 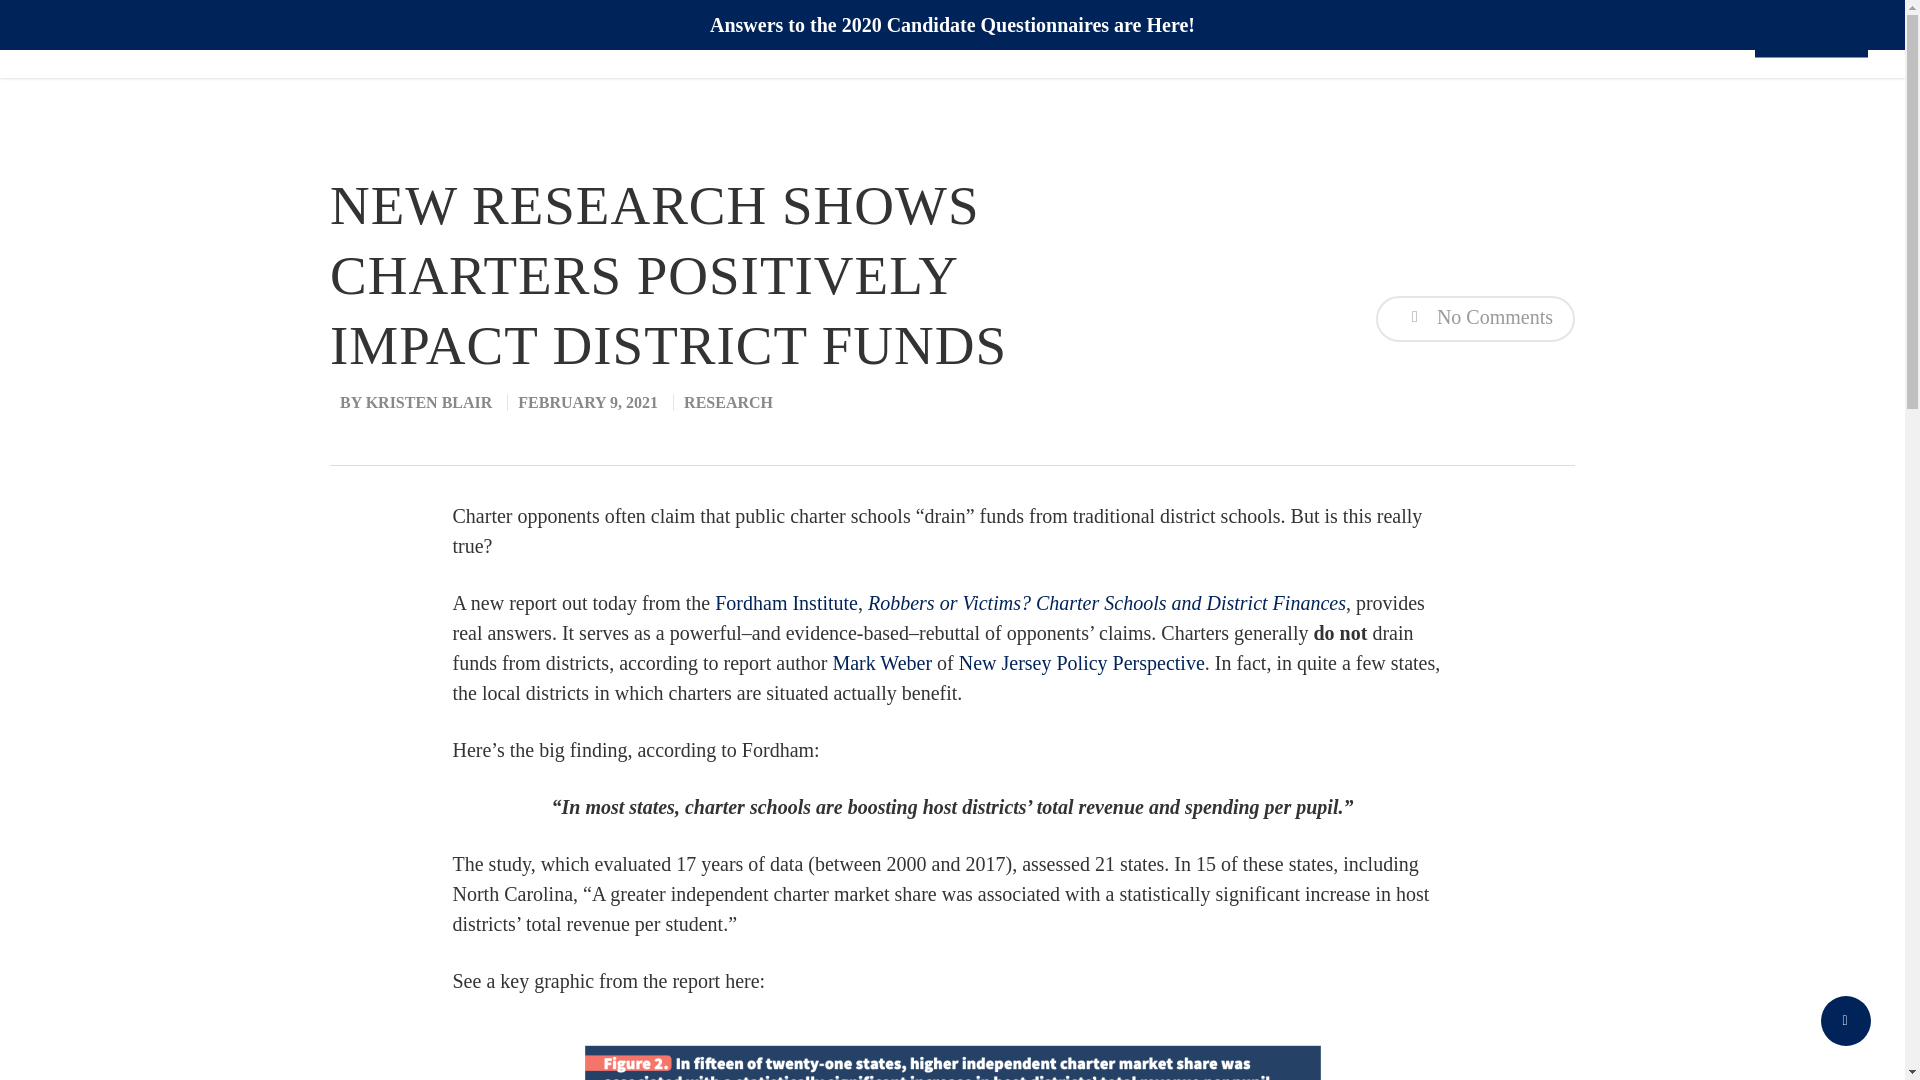 What do you see at coordinates (1056, 39) in the screenshot?
I see `ADVOCACY` at bounding box center [1056, 39].